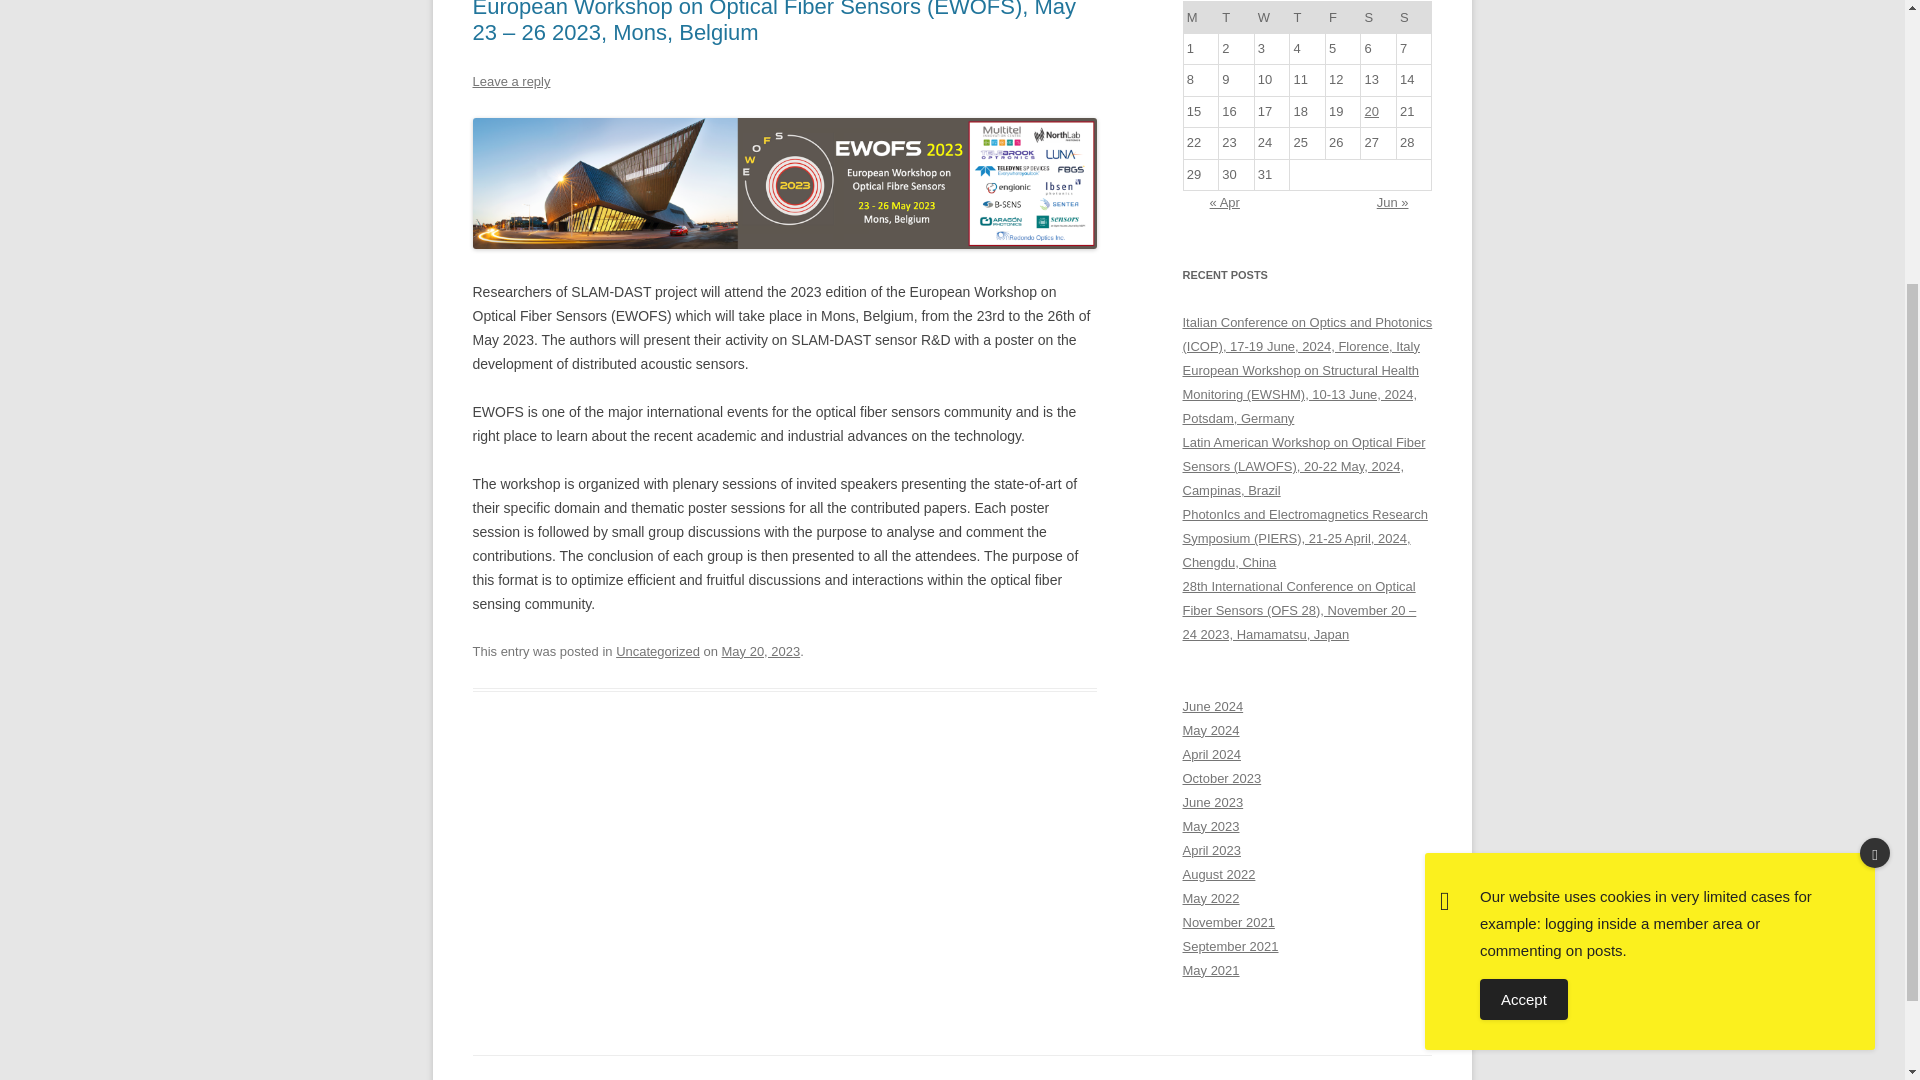  Describe the element at coordinates (1211, 754) in the screenshot. I see `April 2024` at that location.